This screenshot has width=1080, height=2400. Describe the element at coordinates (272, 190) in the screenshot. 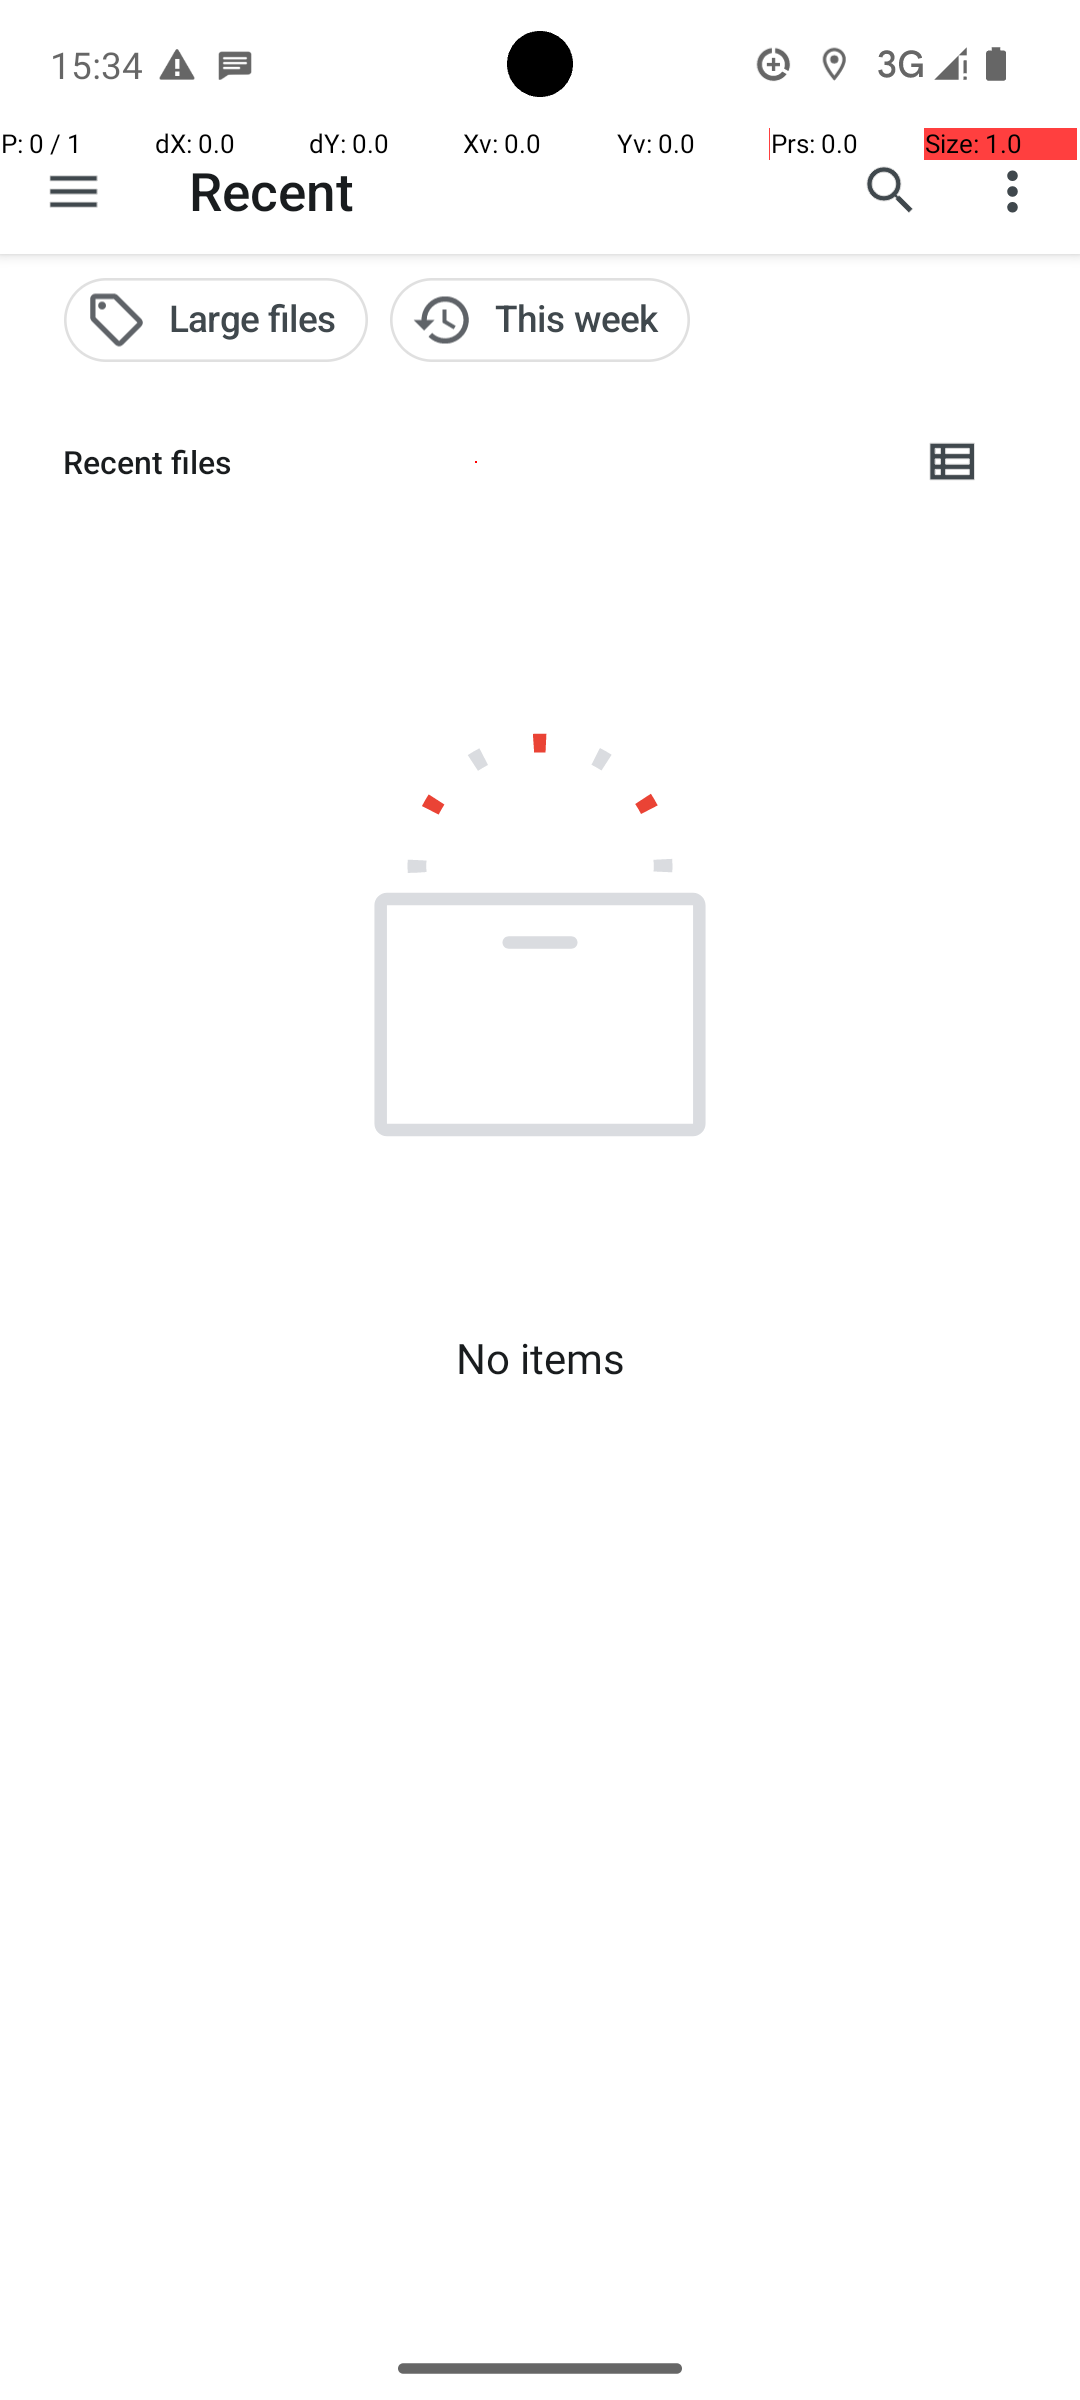

I see `Recent` at that location.